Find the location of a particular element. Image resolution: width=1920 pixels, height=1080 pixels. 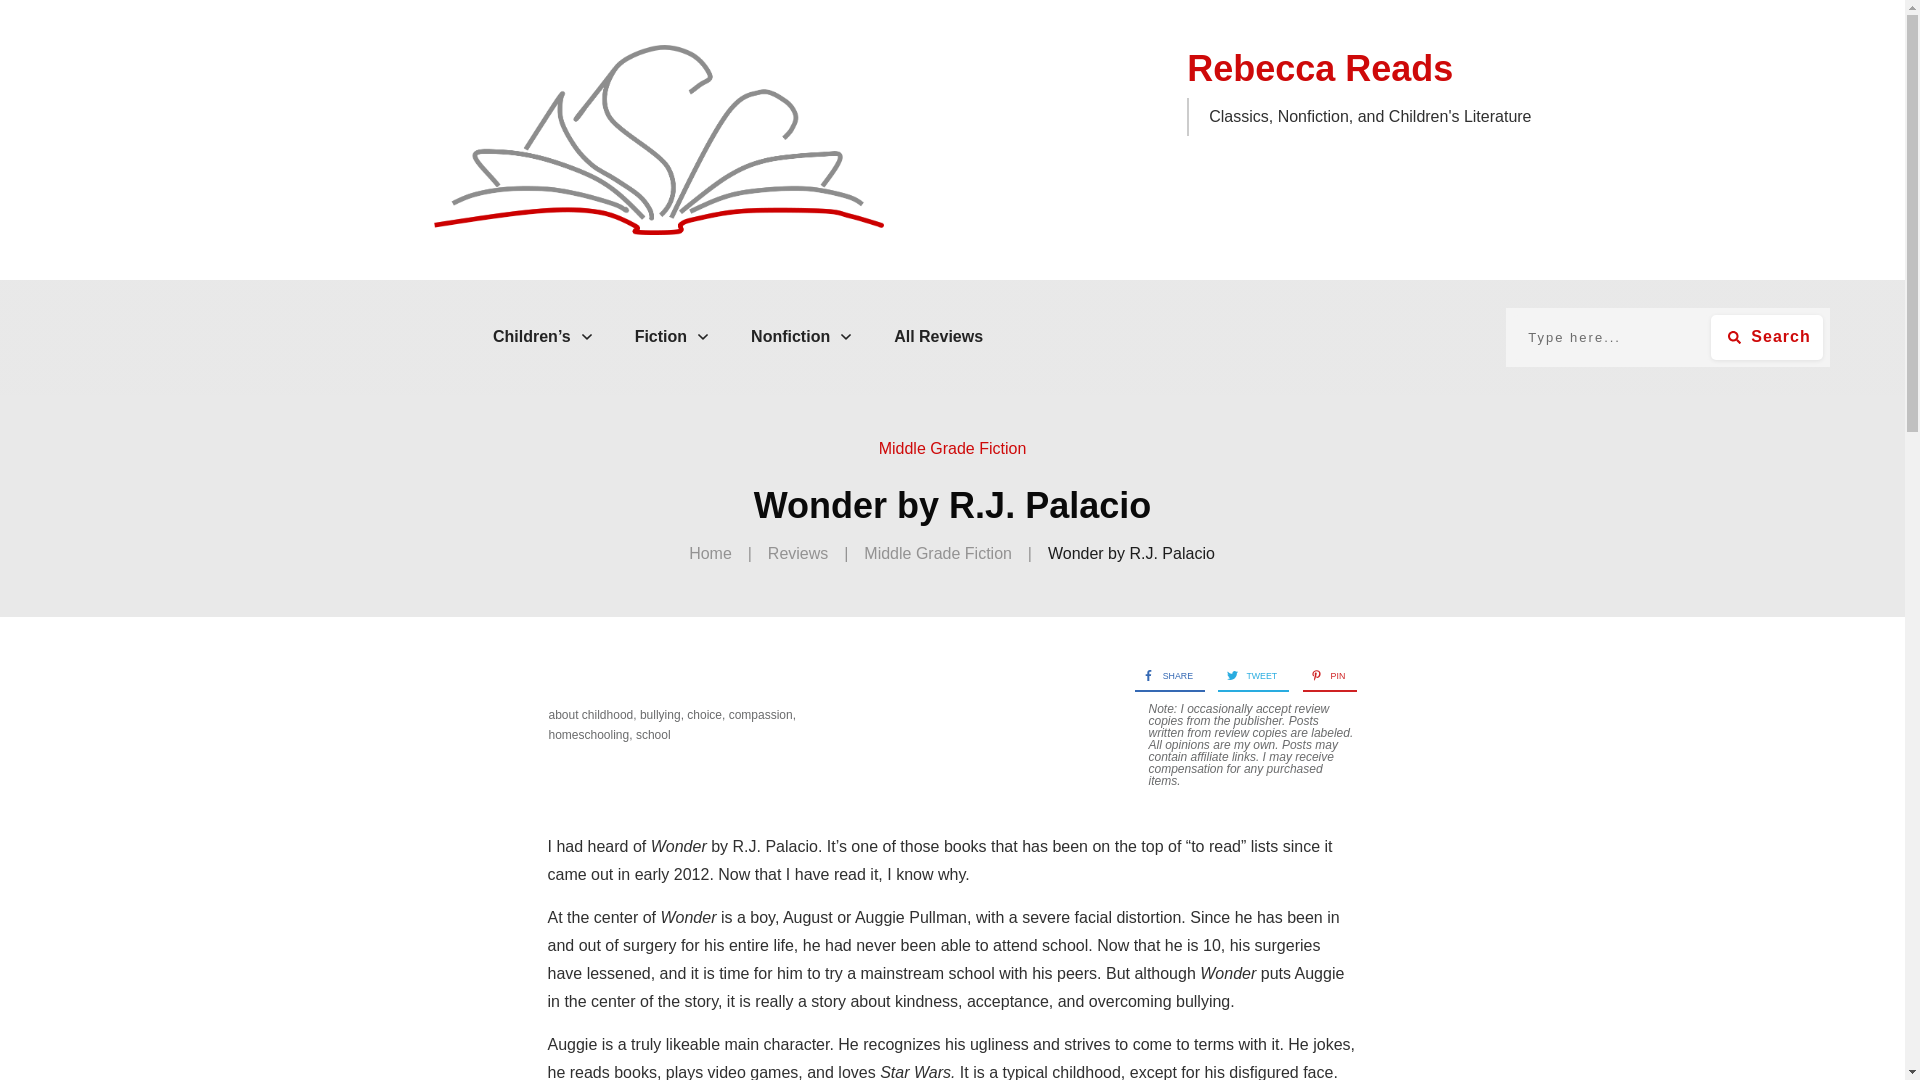

Home is located at coordinates (710, 554).